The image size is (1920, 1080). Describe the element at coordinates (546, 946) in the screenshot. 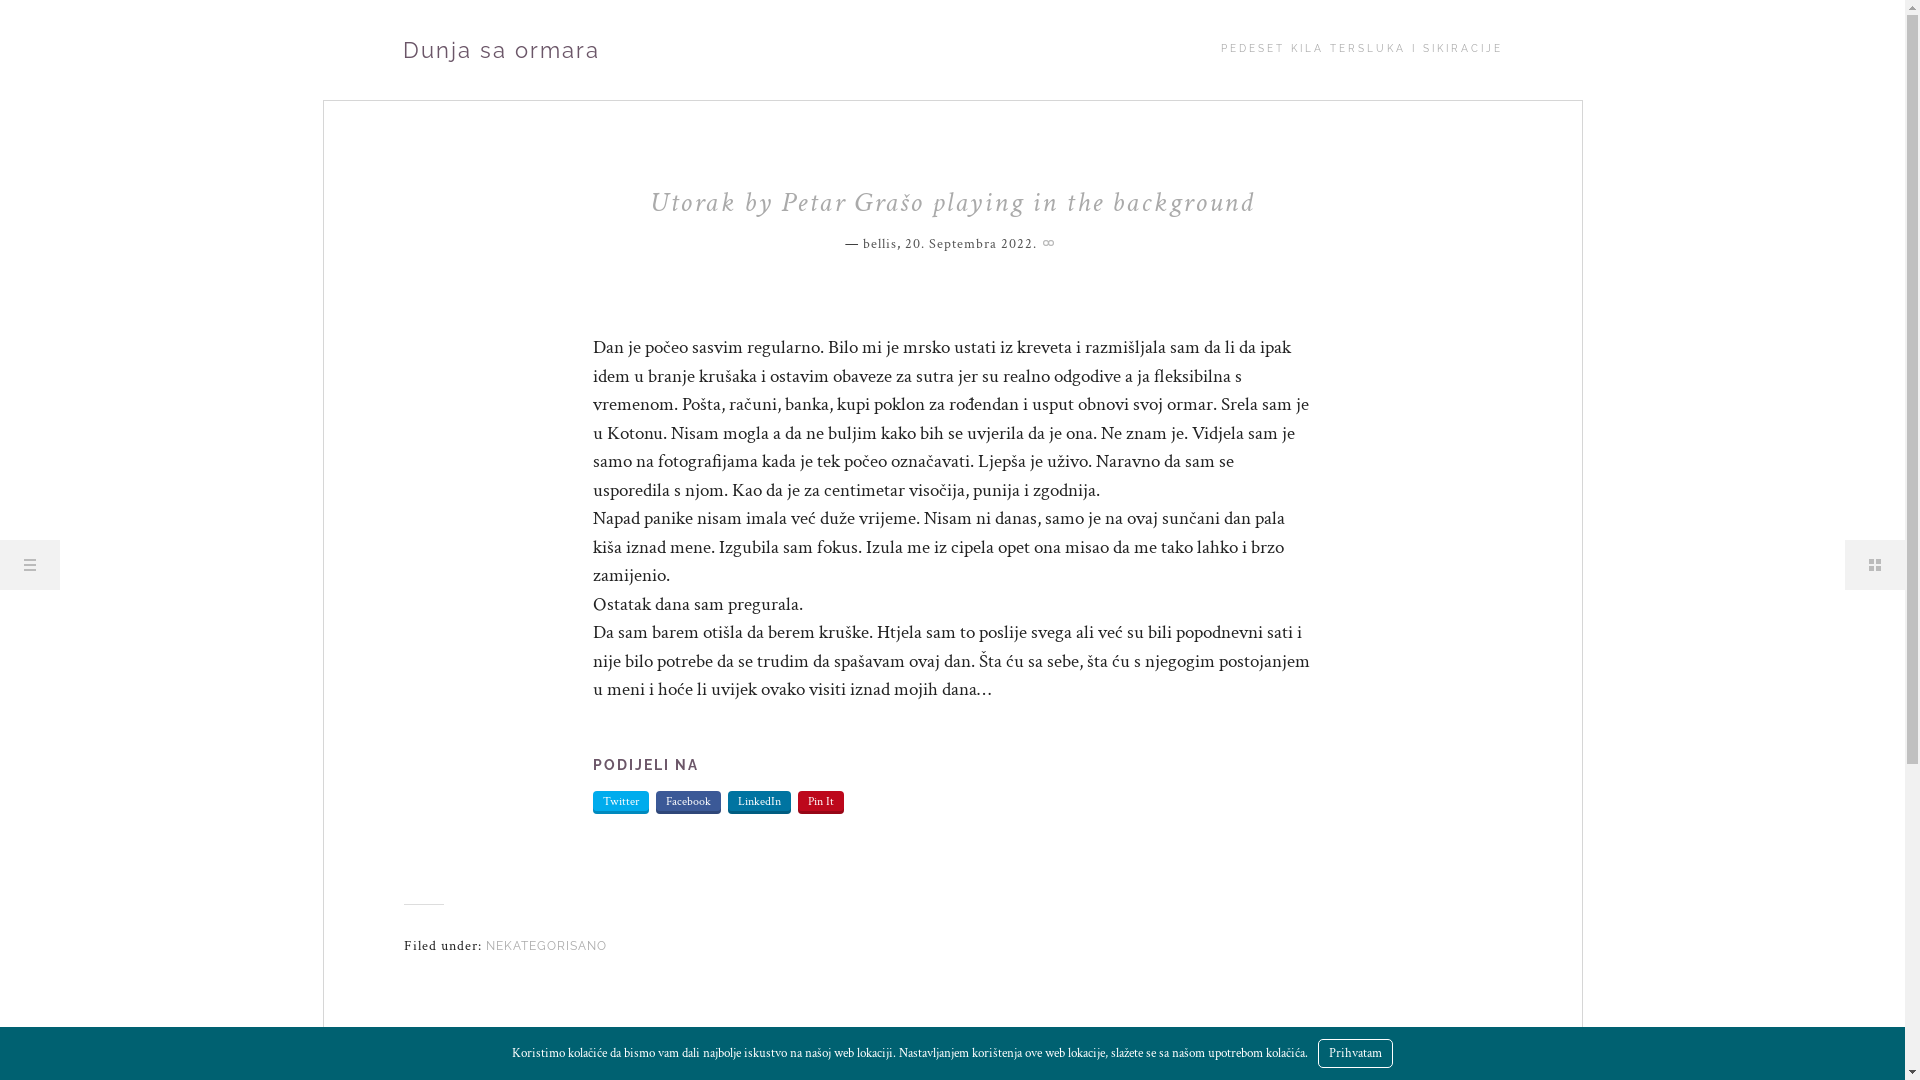

I see `NEKATEGORISANO` at that location.